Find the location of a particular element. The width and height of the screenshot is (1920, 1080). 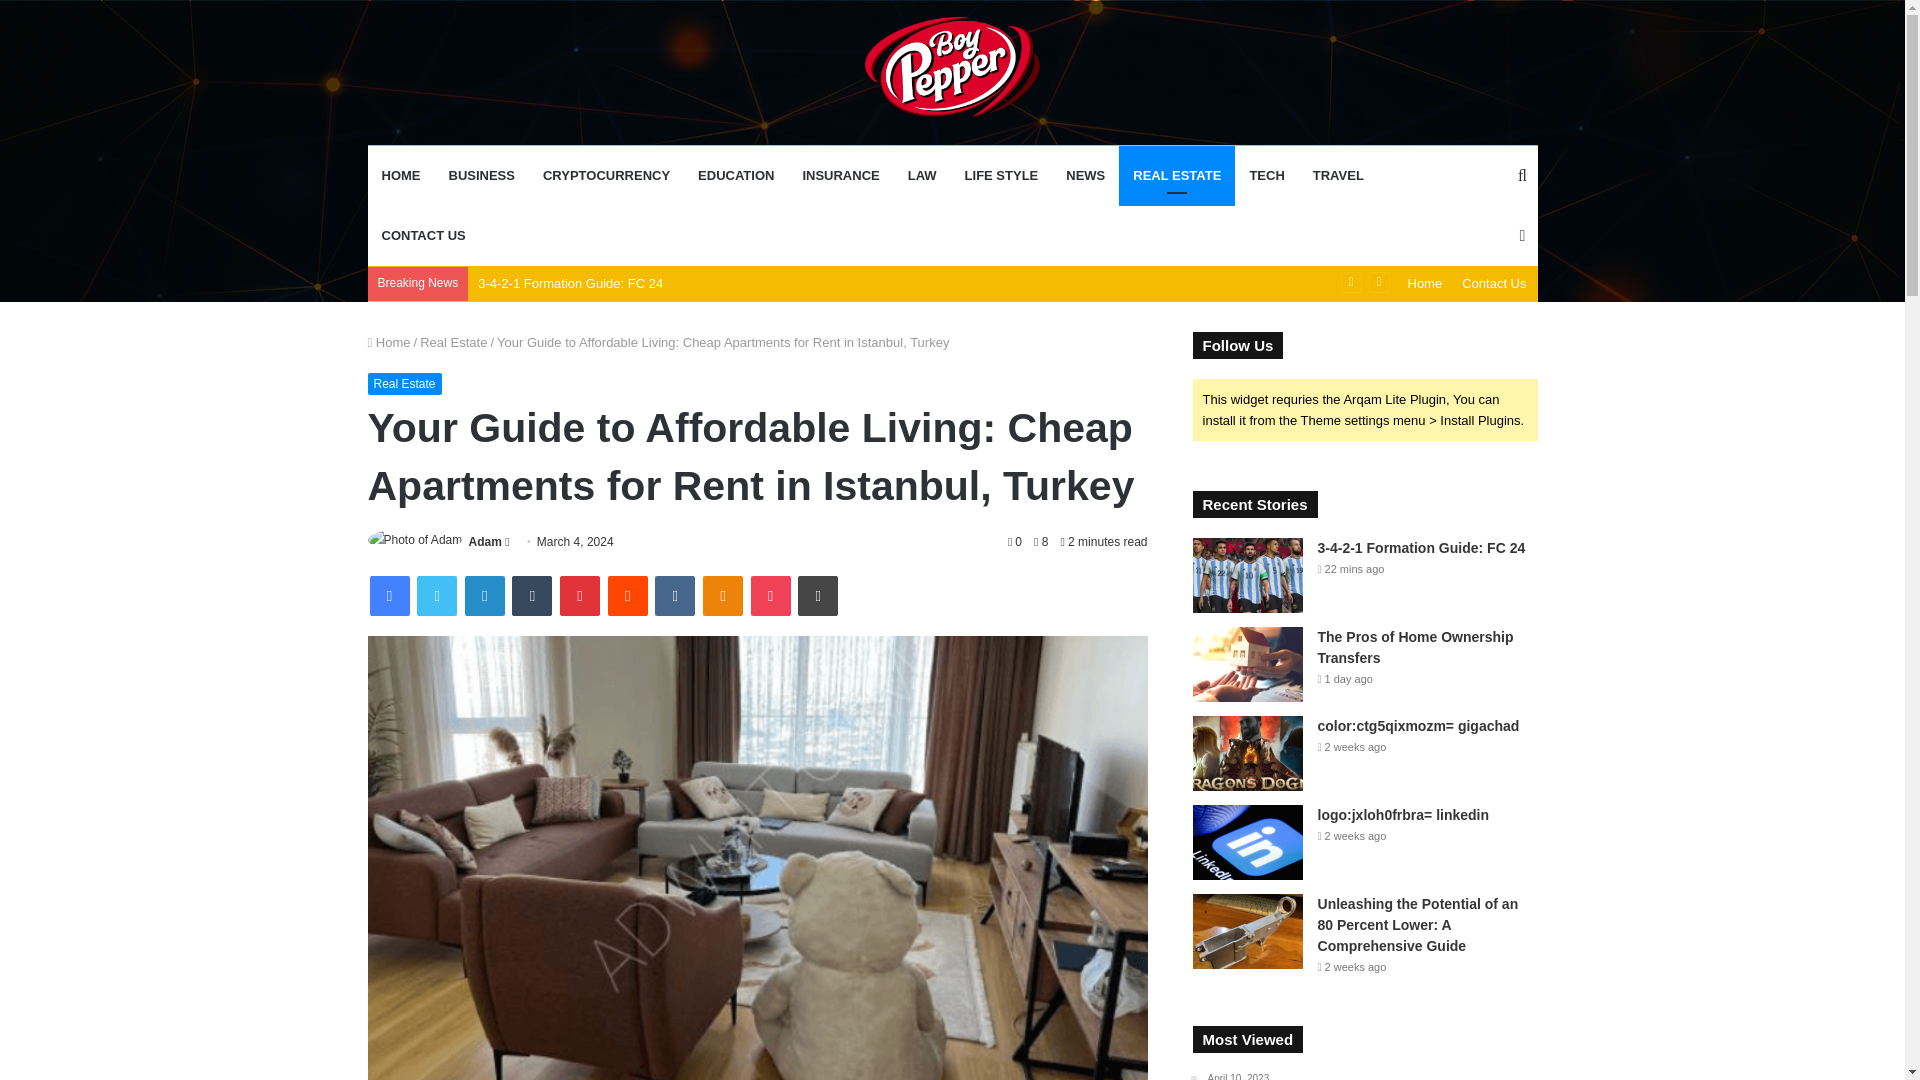

NEWS is located at coordinates (1086, 176).